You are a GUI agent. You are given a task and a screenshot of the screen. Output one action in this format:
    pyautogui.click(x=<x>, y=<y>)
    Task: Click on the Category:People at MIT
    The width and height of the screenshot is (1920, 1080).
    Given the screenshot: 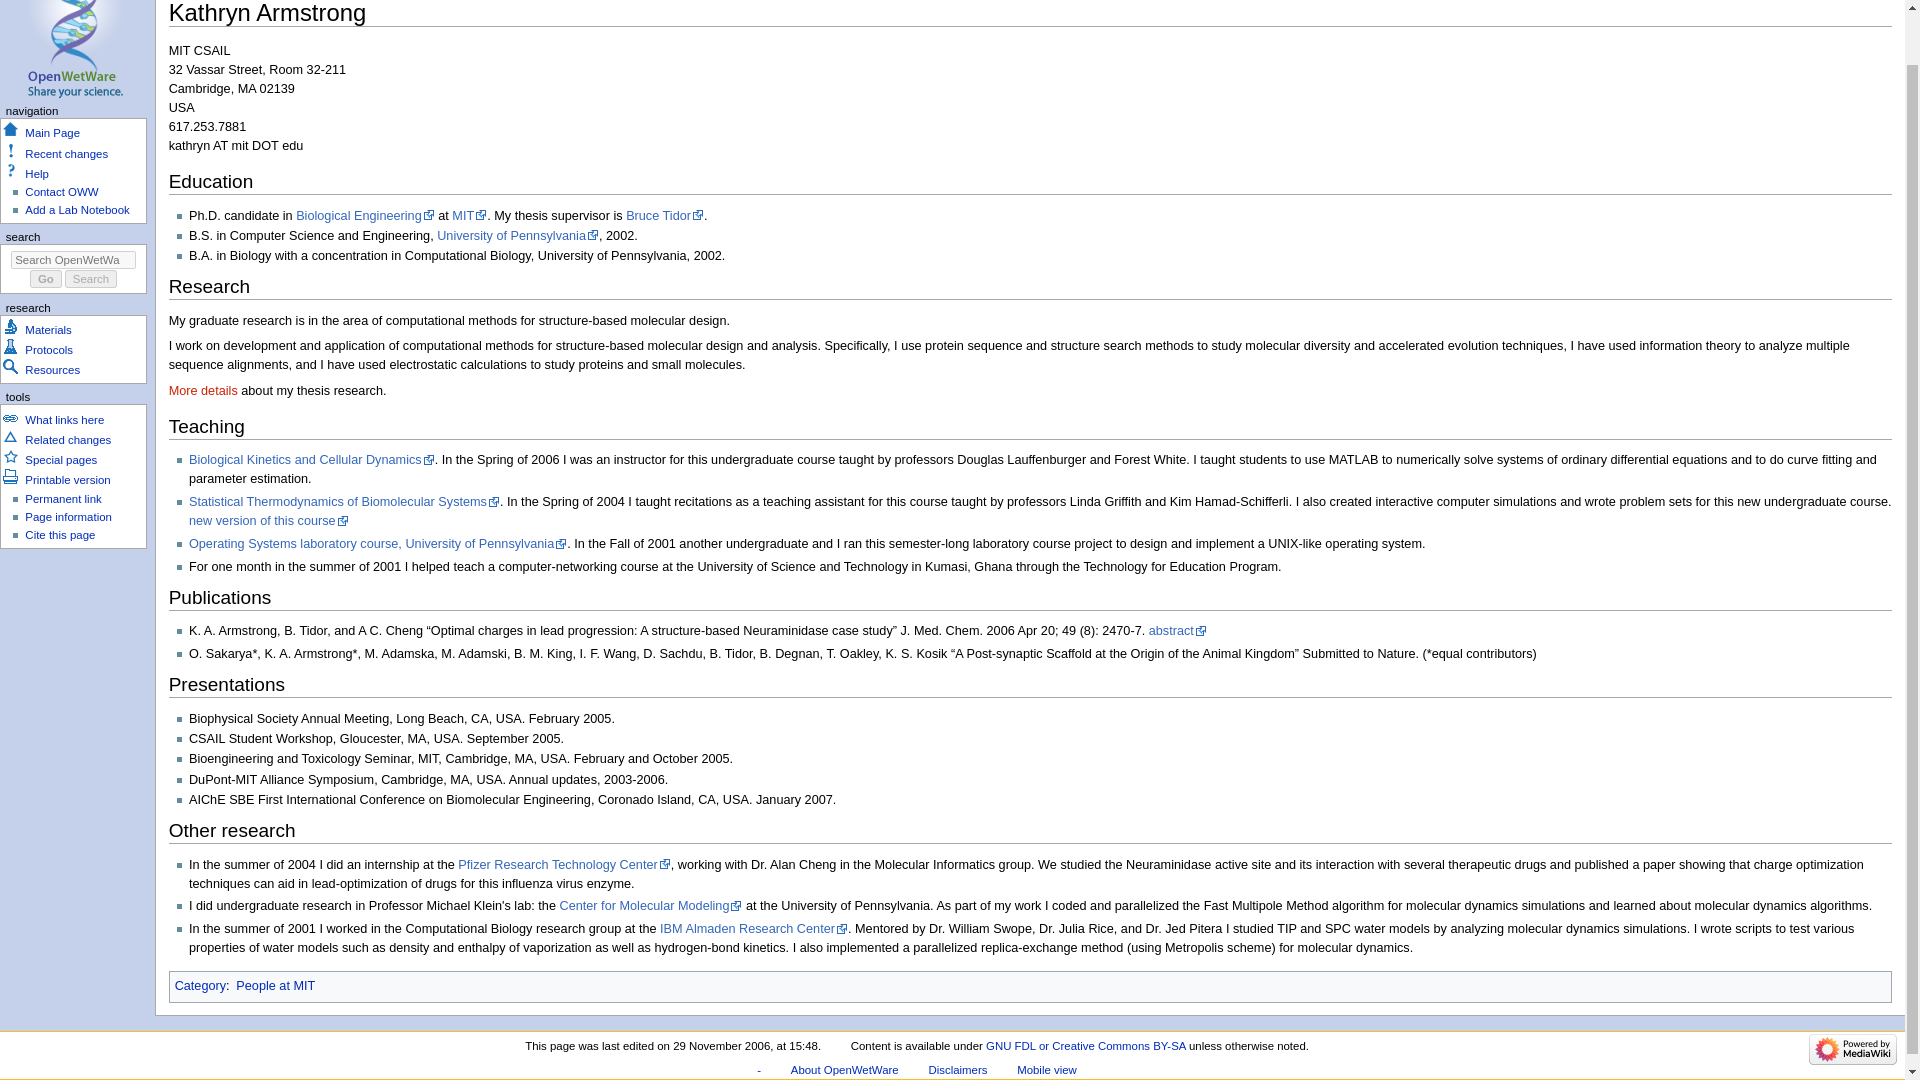 What is the action you would take?
    pyautogui.click(x=275, y=985)
    